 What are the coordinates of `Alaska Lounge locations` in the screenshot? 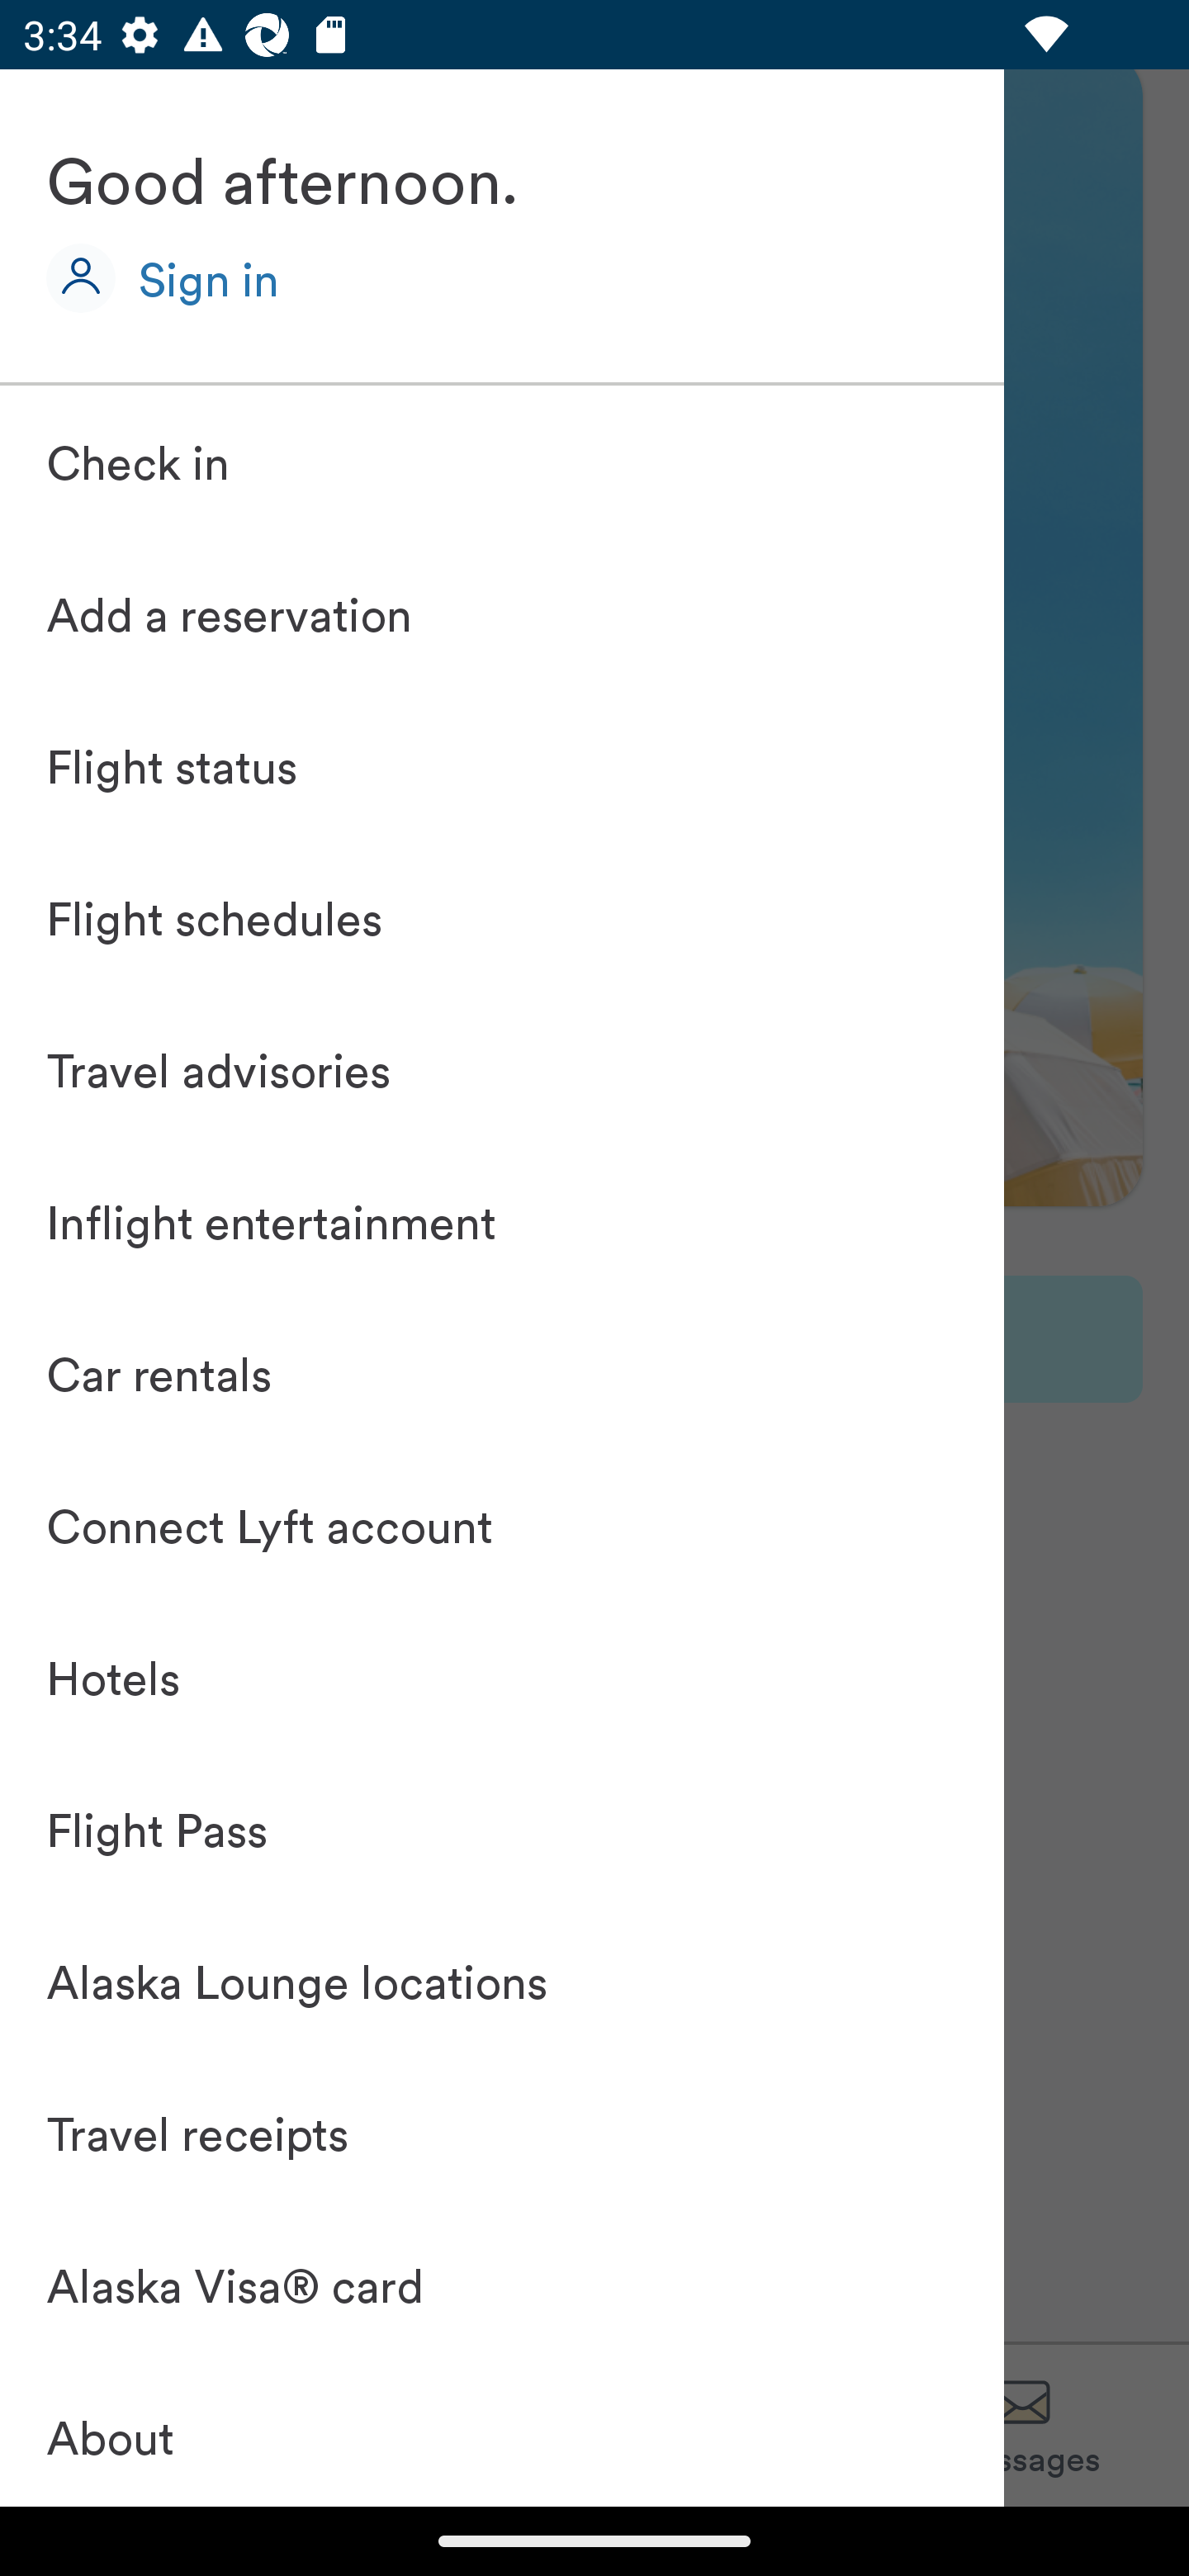 It's located at (502, 1979).